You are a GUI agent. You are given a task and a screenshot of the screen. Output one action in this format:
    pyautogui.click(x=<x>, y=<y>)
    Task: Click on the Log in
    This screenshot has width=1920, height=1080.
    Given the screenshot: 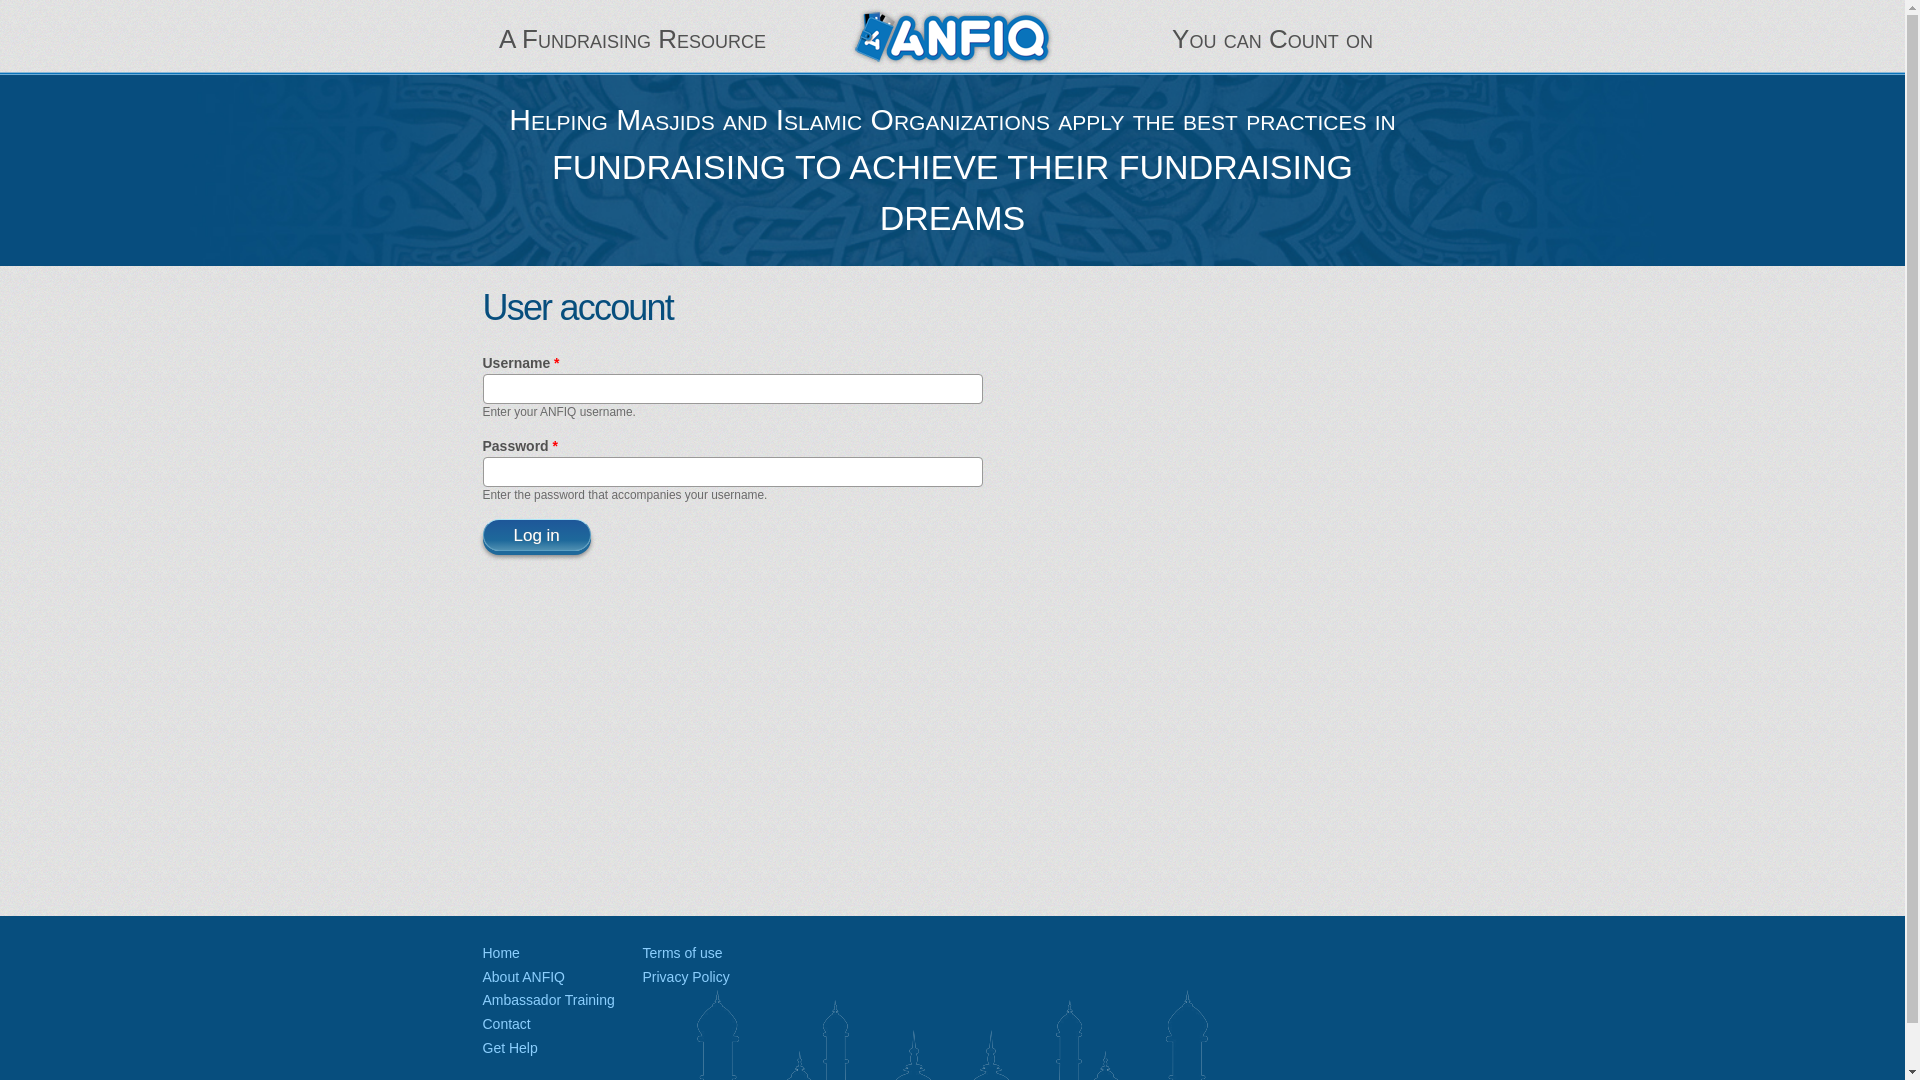 What is the action you would take?
    pyautogui.click(x=535, y=534)
    